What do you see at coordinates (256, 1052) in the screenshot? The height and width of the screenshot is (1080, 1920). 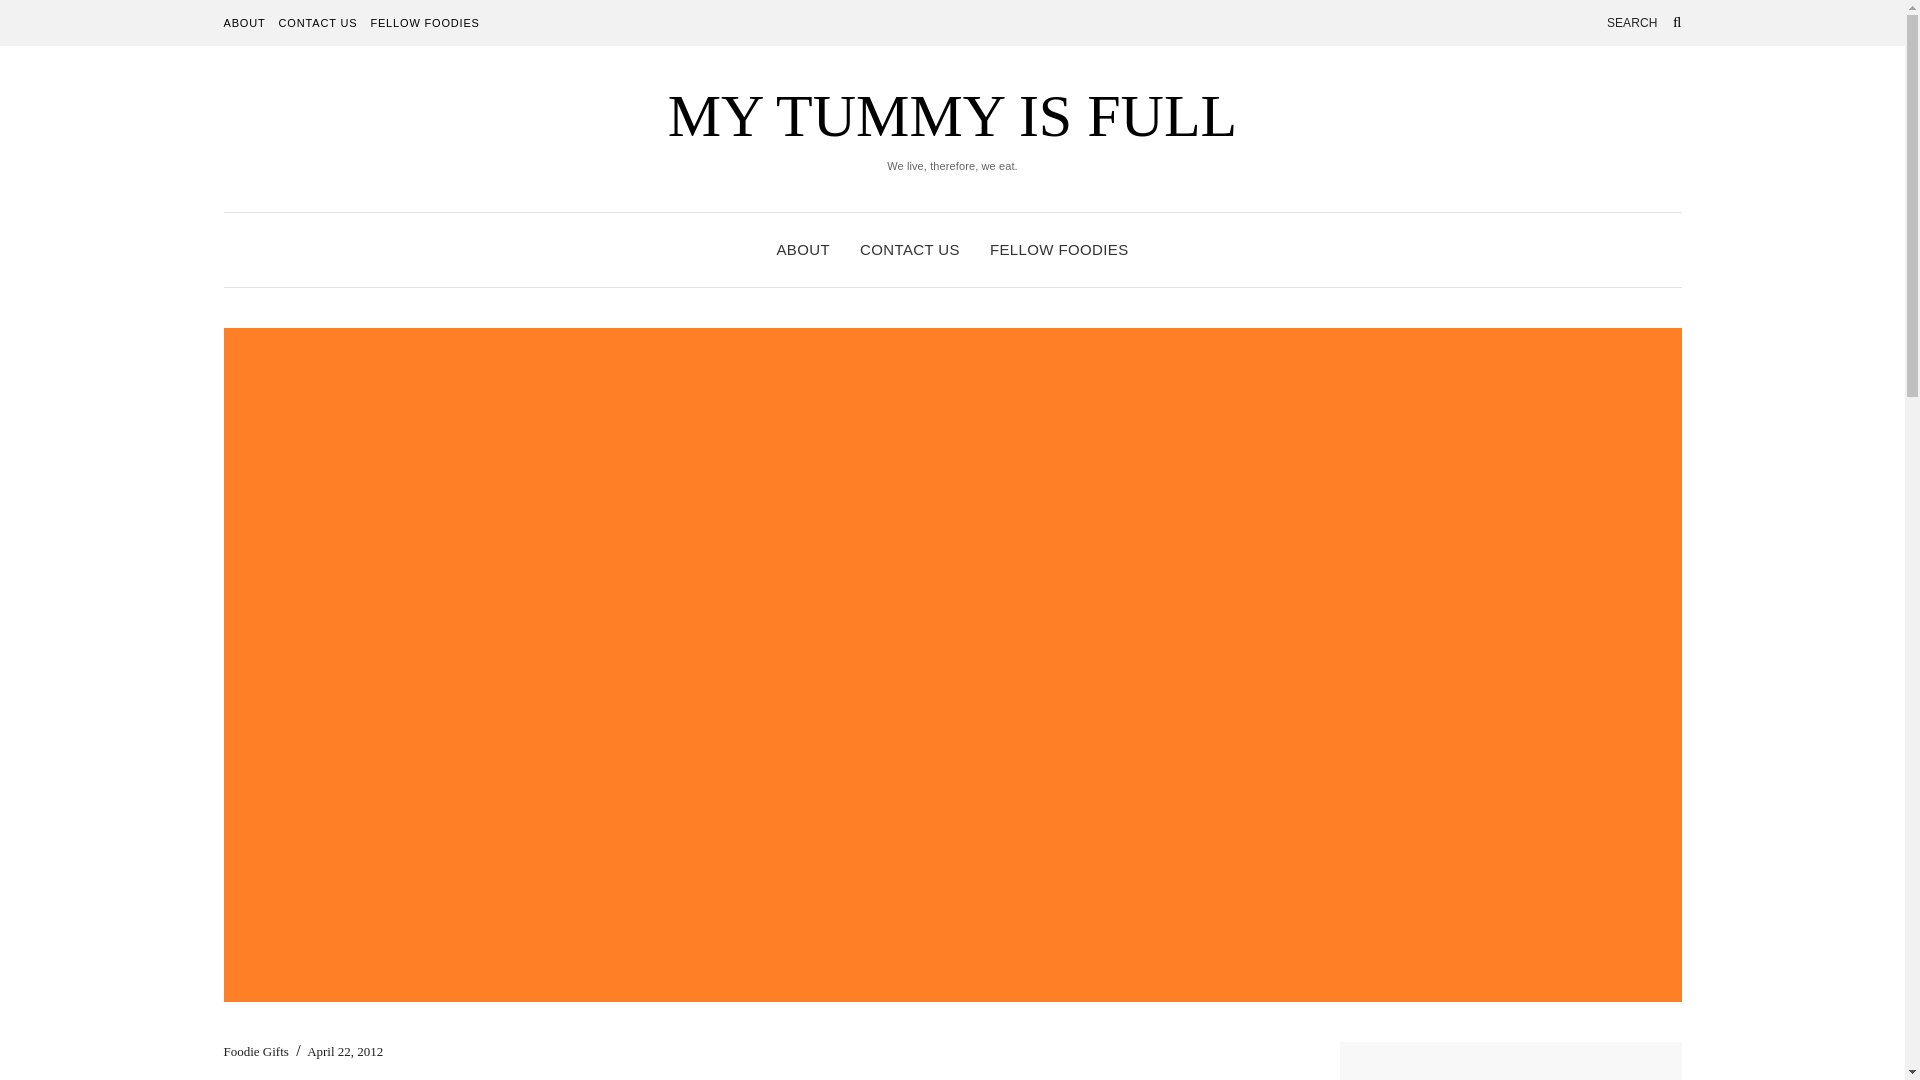 I see `Foodie Gifts` at bounding box center [256, 1052].